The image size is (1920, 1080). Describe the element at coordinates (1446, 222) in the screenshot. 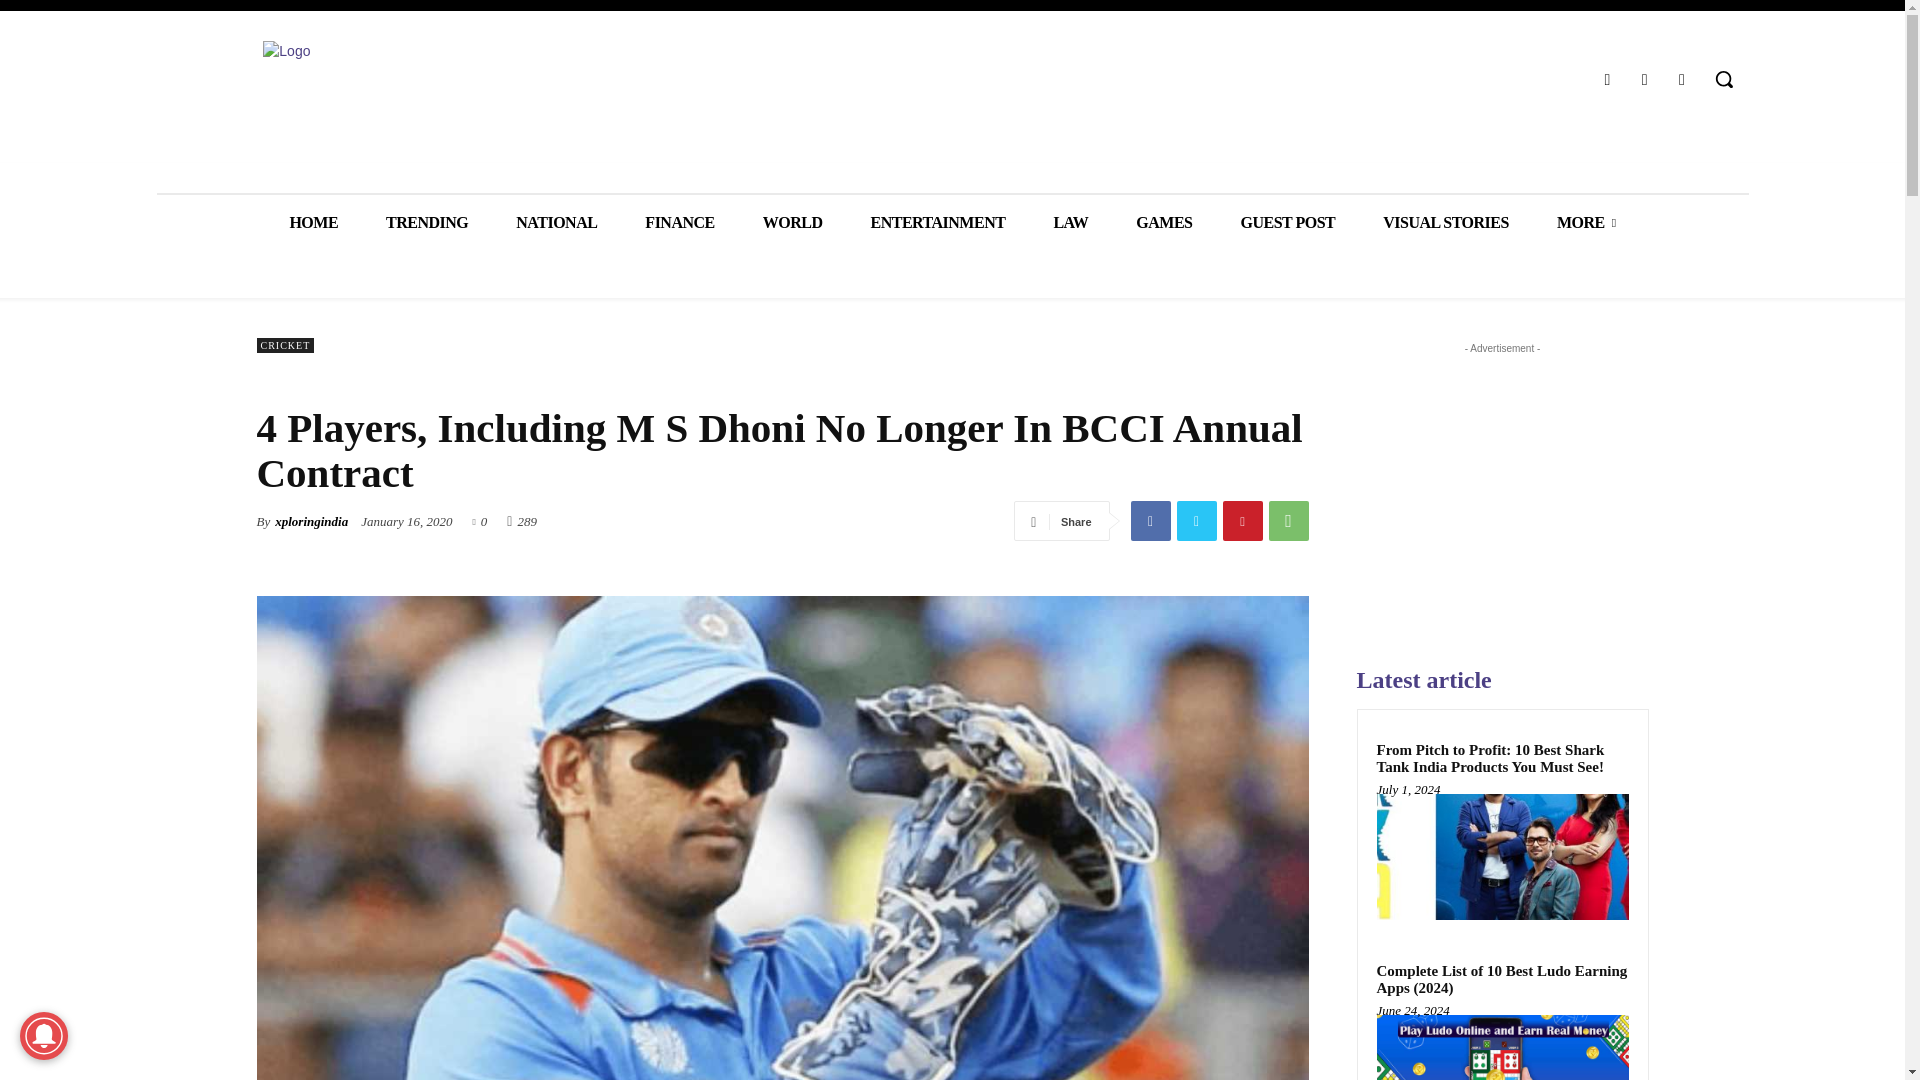

I see `VISUAL STORIES` at that location.